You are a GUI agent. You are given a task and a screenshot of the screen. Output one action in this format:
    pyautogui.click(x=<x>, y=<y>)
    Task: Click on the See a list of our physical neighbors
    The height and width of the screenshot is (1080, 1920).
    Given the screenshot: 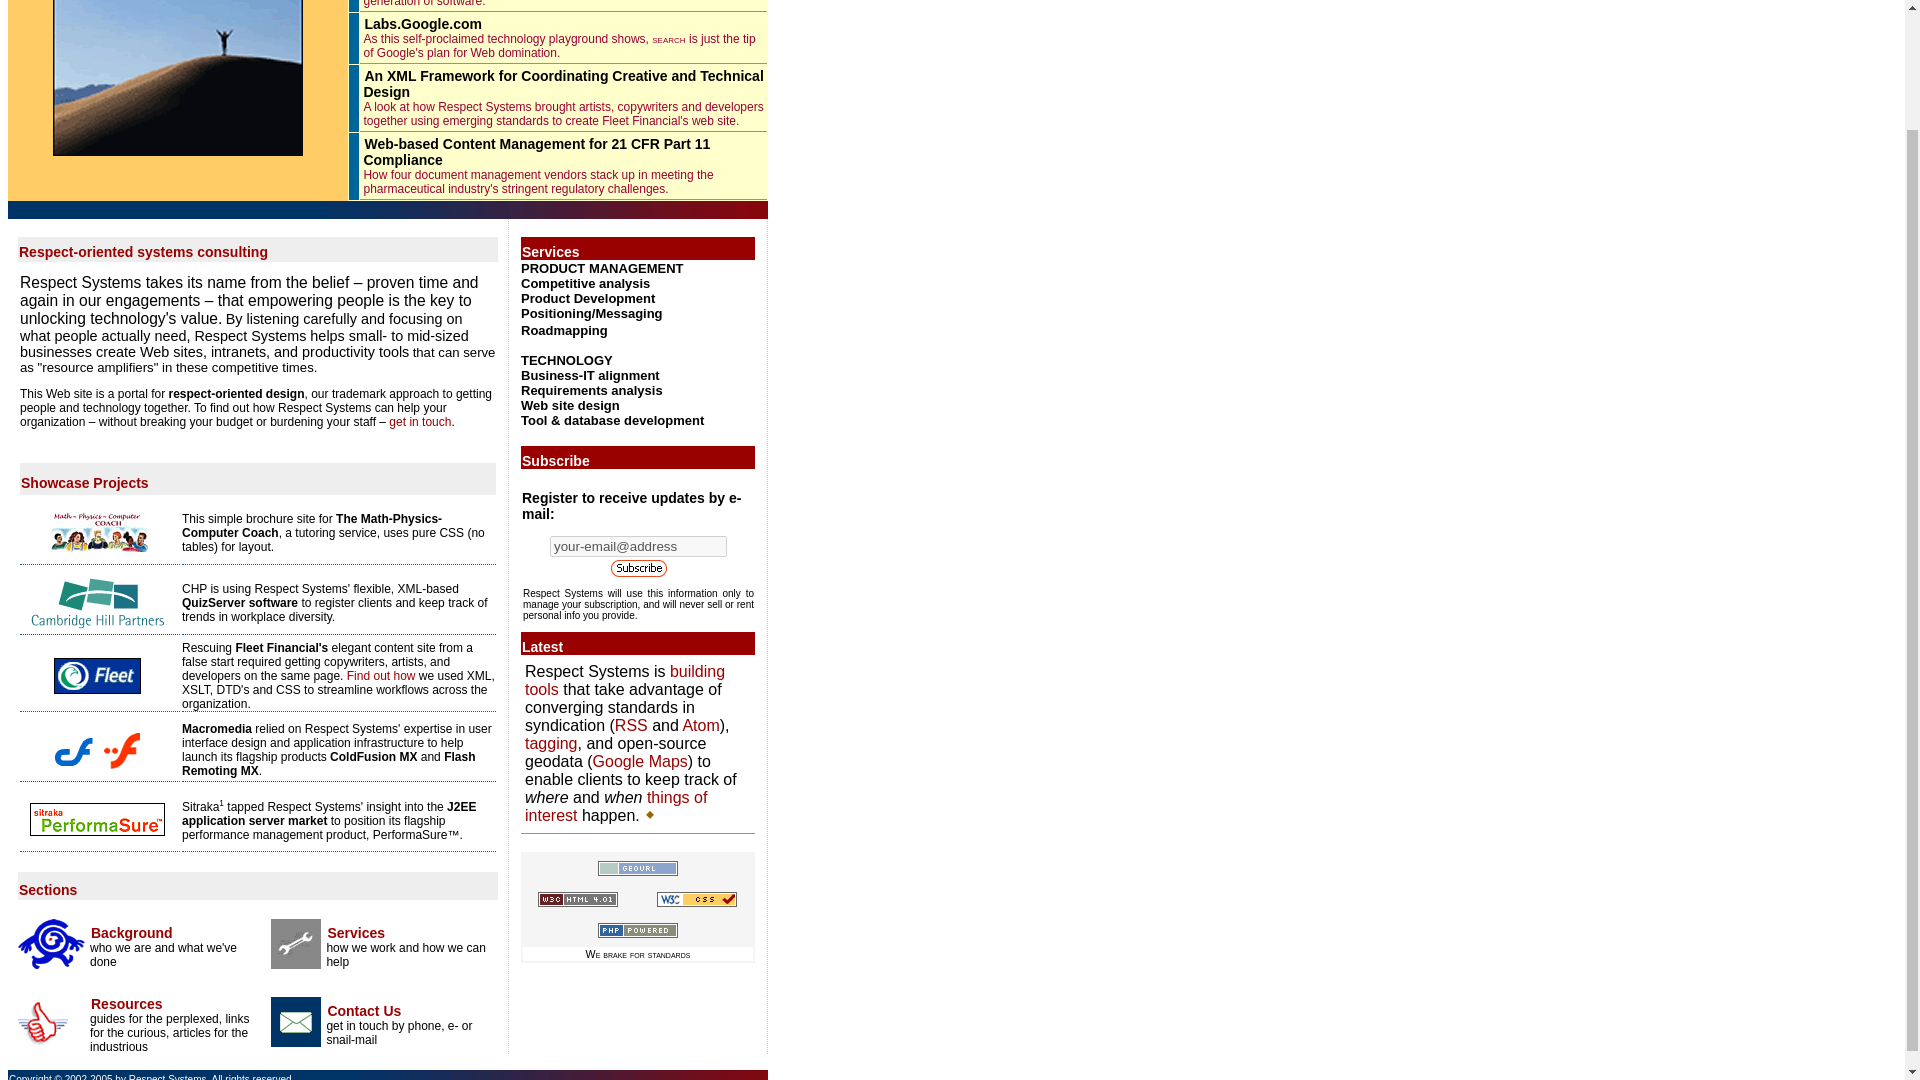 What is the action you would take?
    pyautogui.click(x=637, y=868)
    